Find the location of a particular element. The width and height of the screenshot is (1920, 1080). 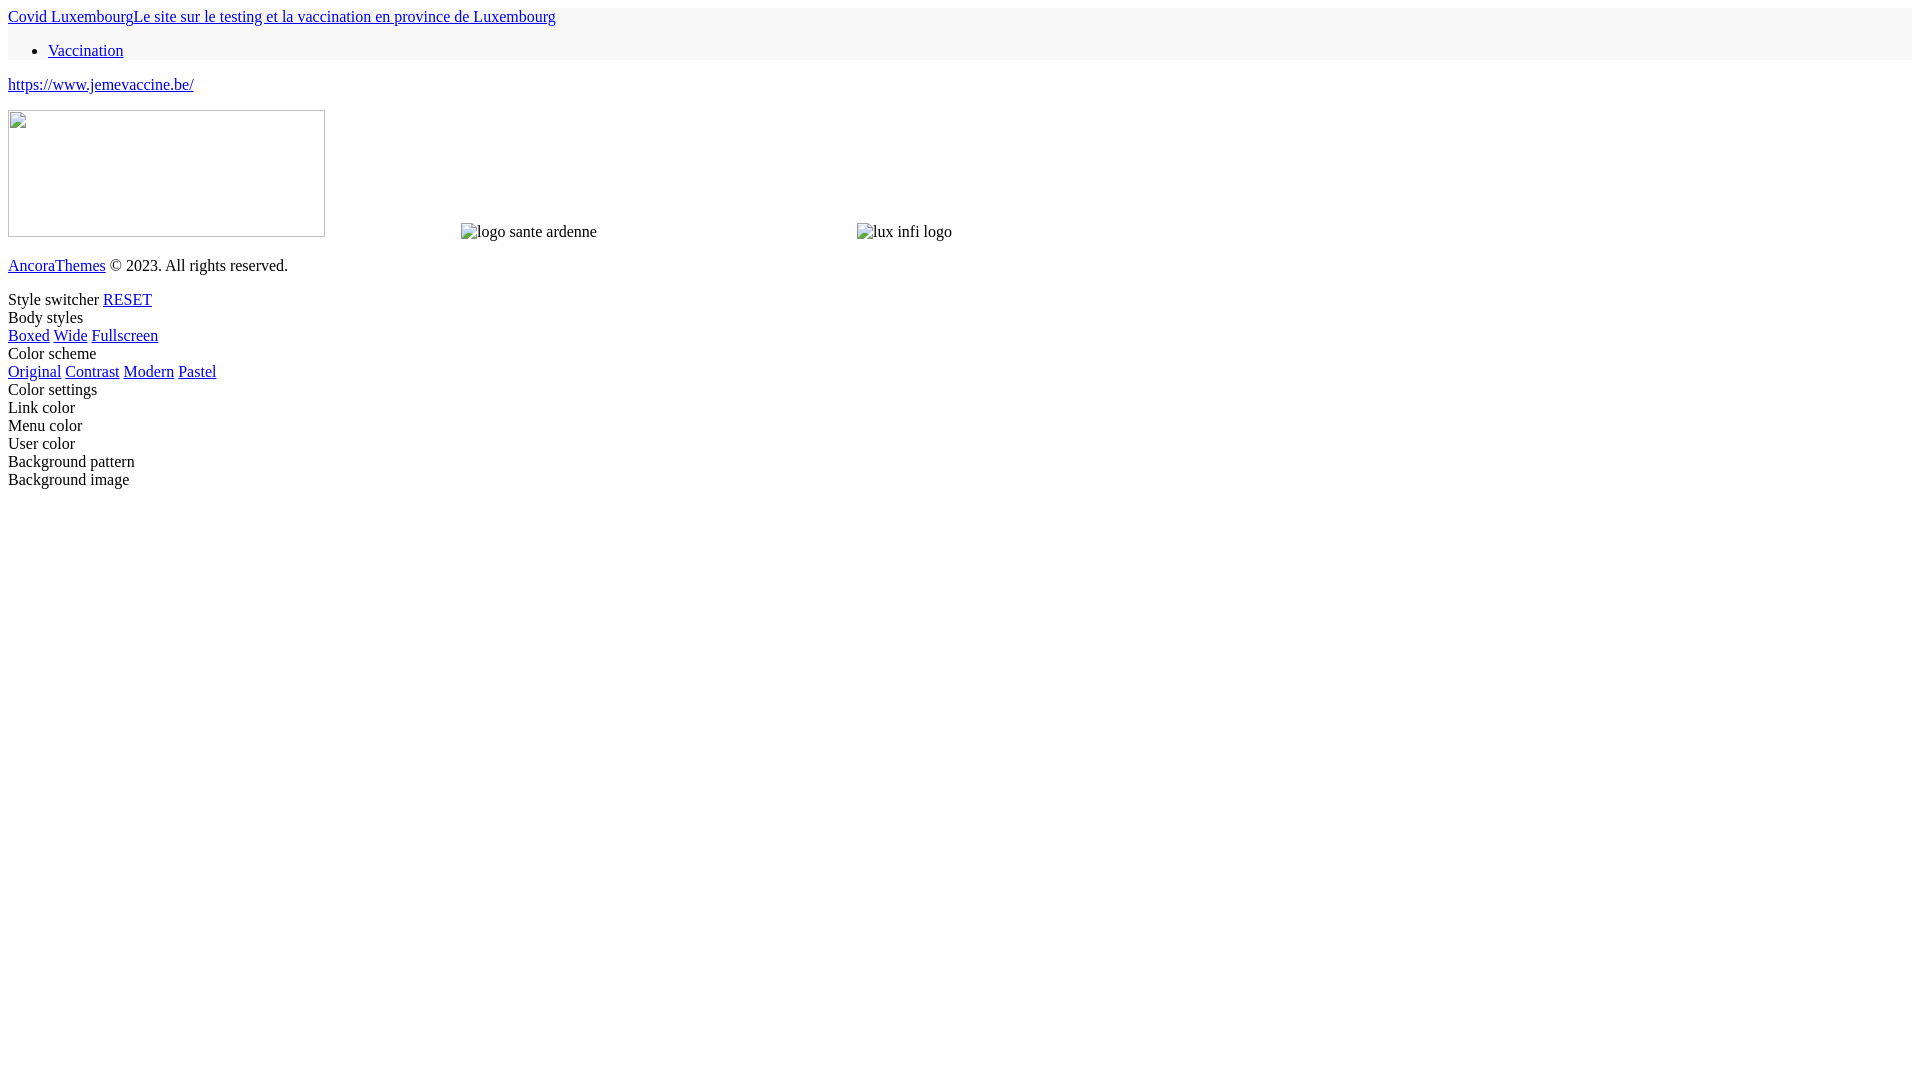

https://www.jemevaccine.be/ is located at coordinates (101, 84).